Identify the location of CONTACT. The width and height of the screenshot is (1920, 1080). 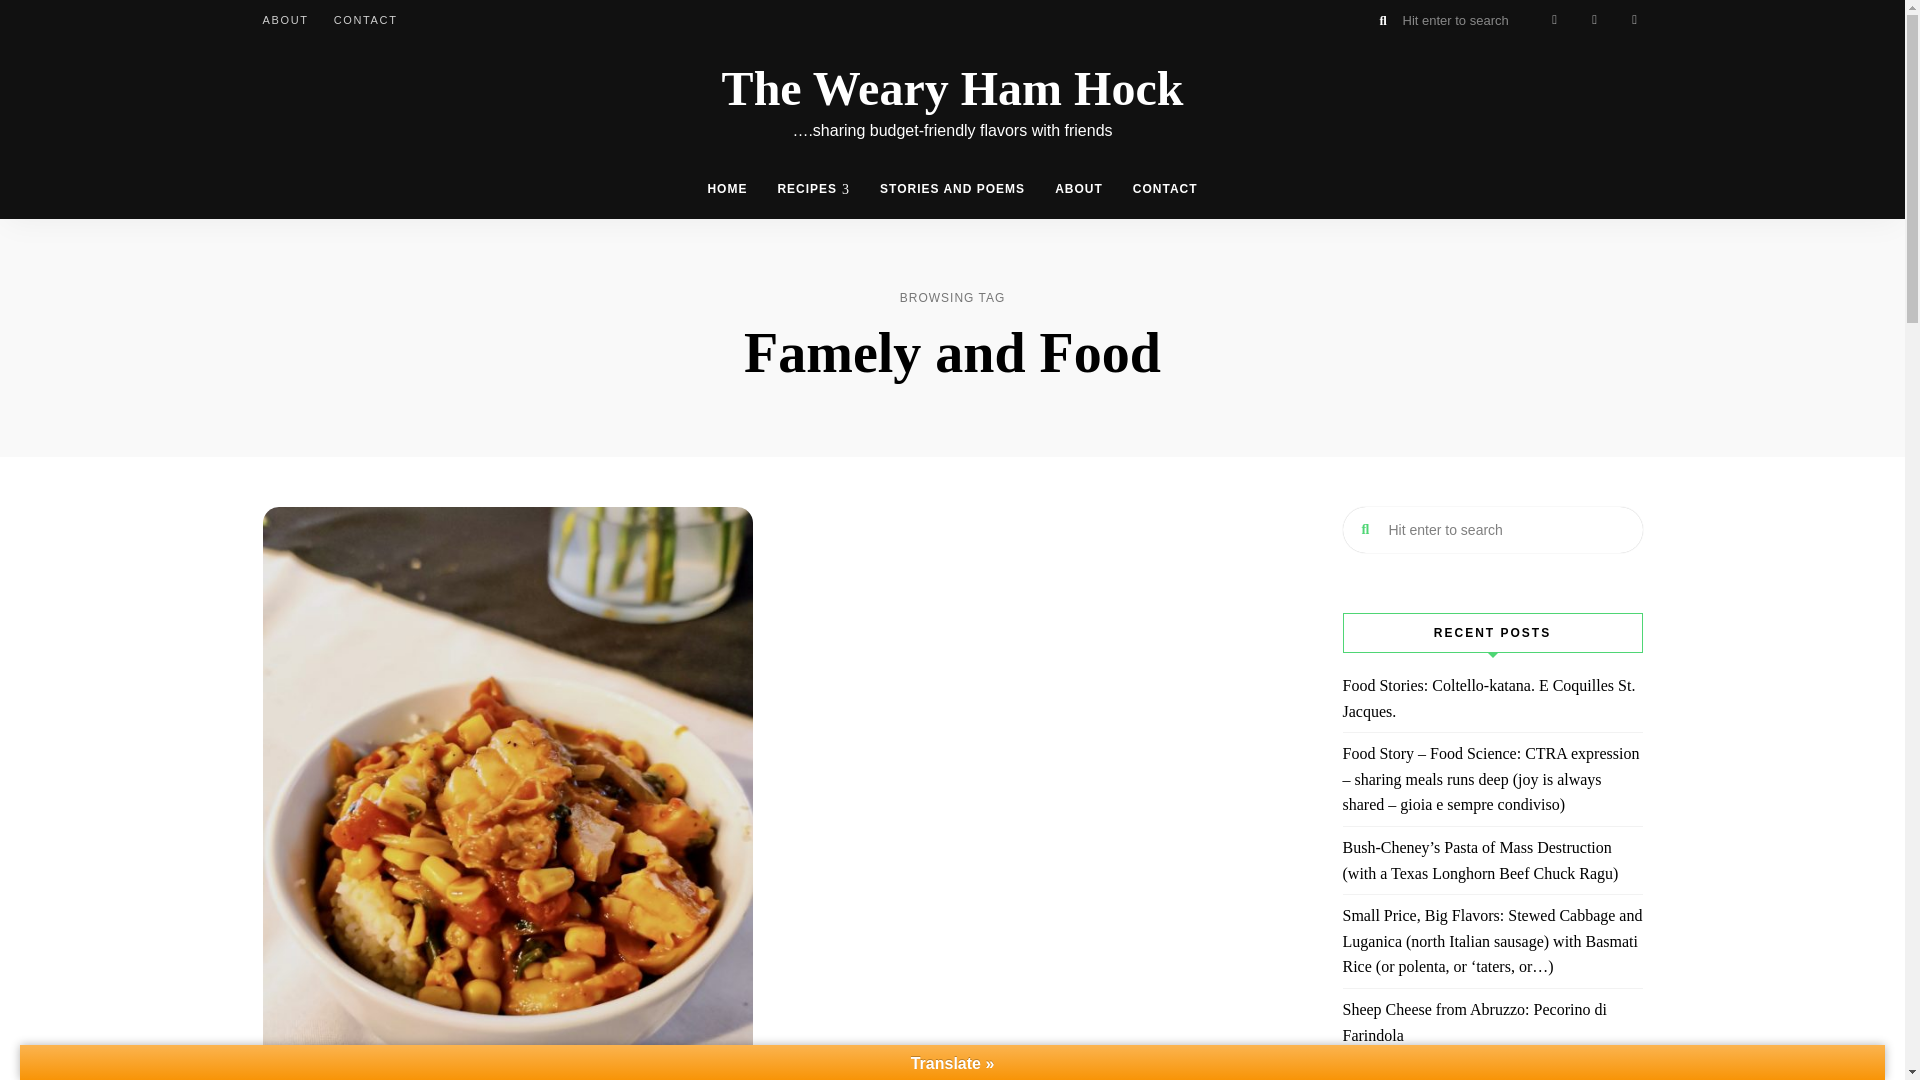
(366, 20).